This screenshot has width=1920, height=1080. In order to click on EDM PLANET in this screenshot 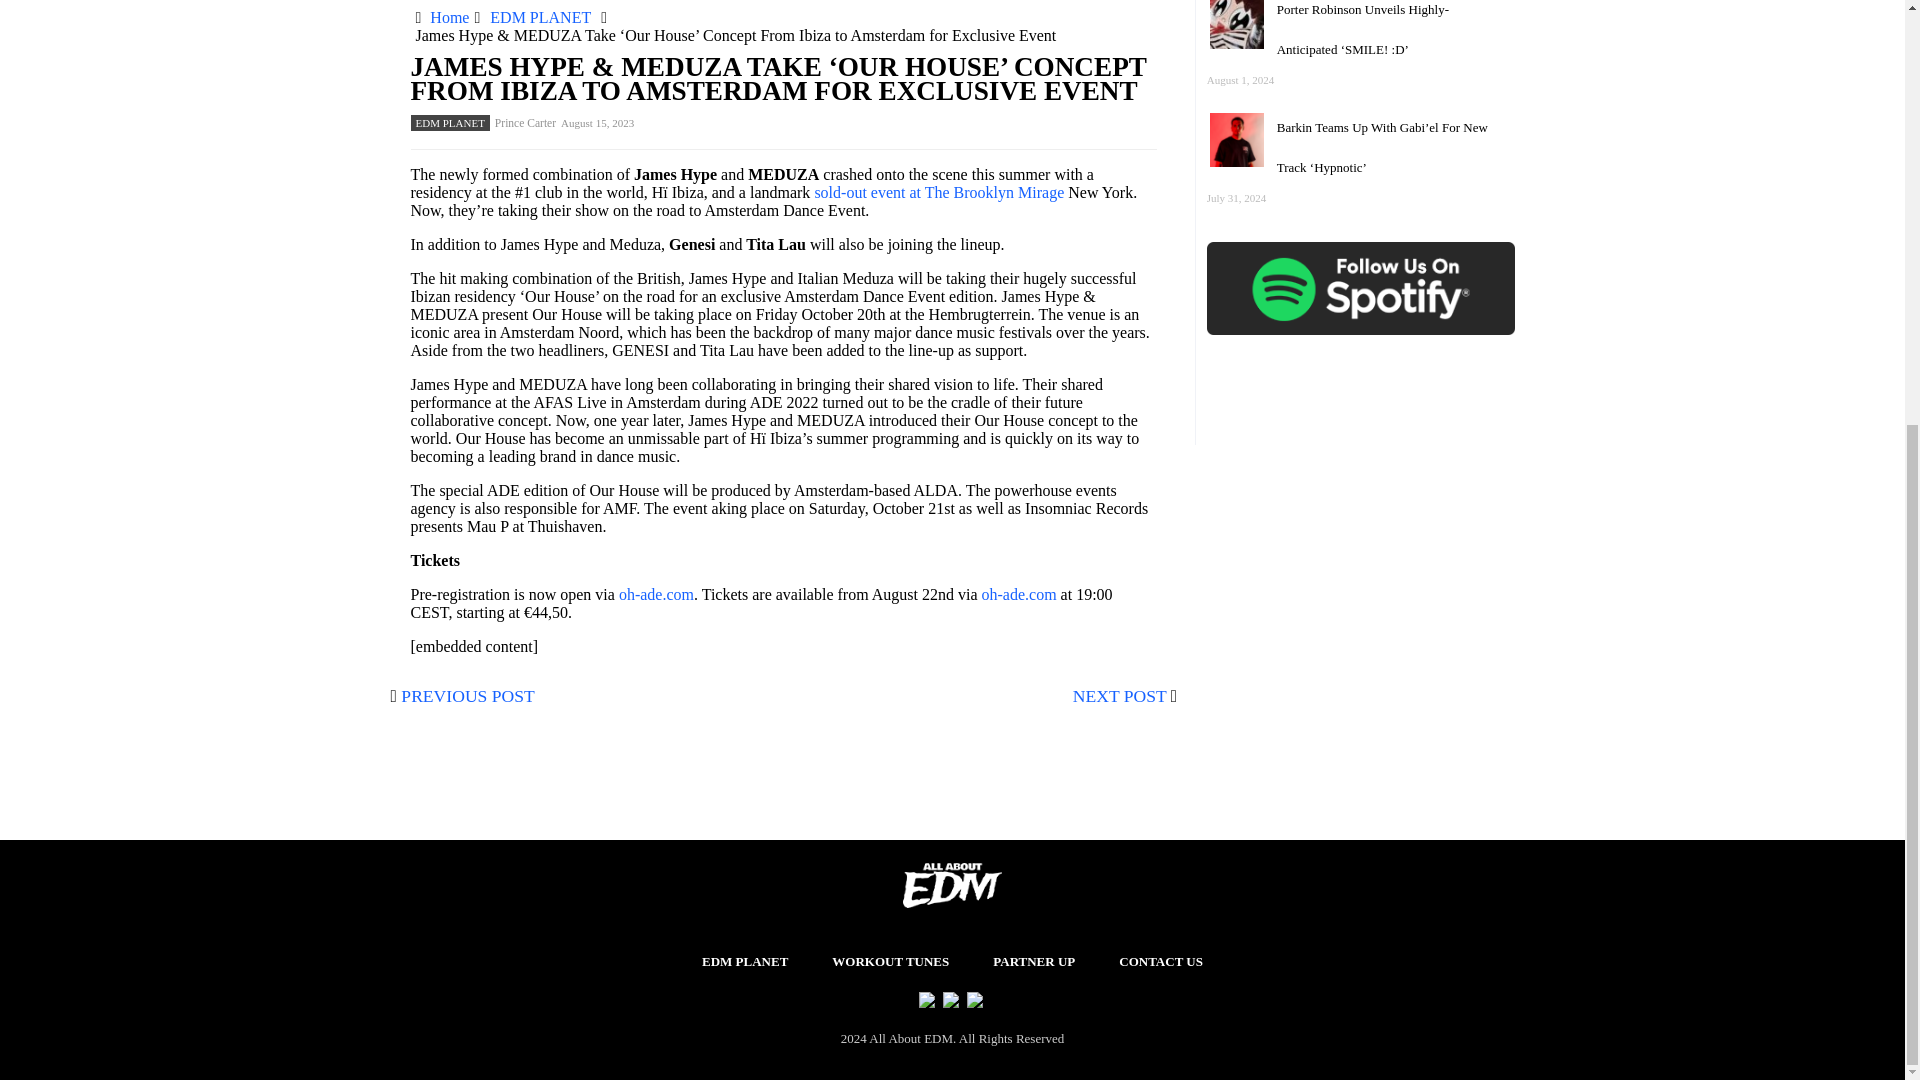, I will do `click(540, 16)`.